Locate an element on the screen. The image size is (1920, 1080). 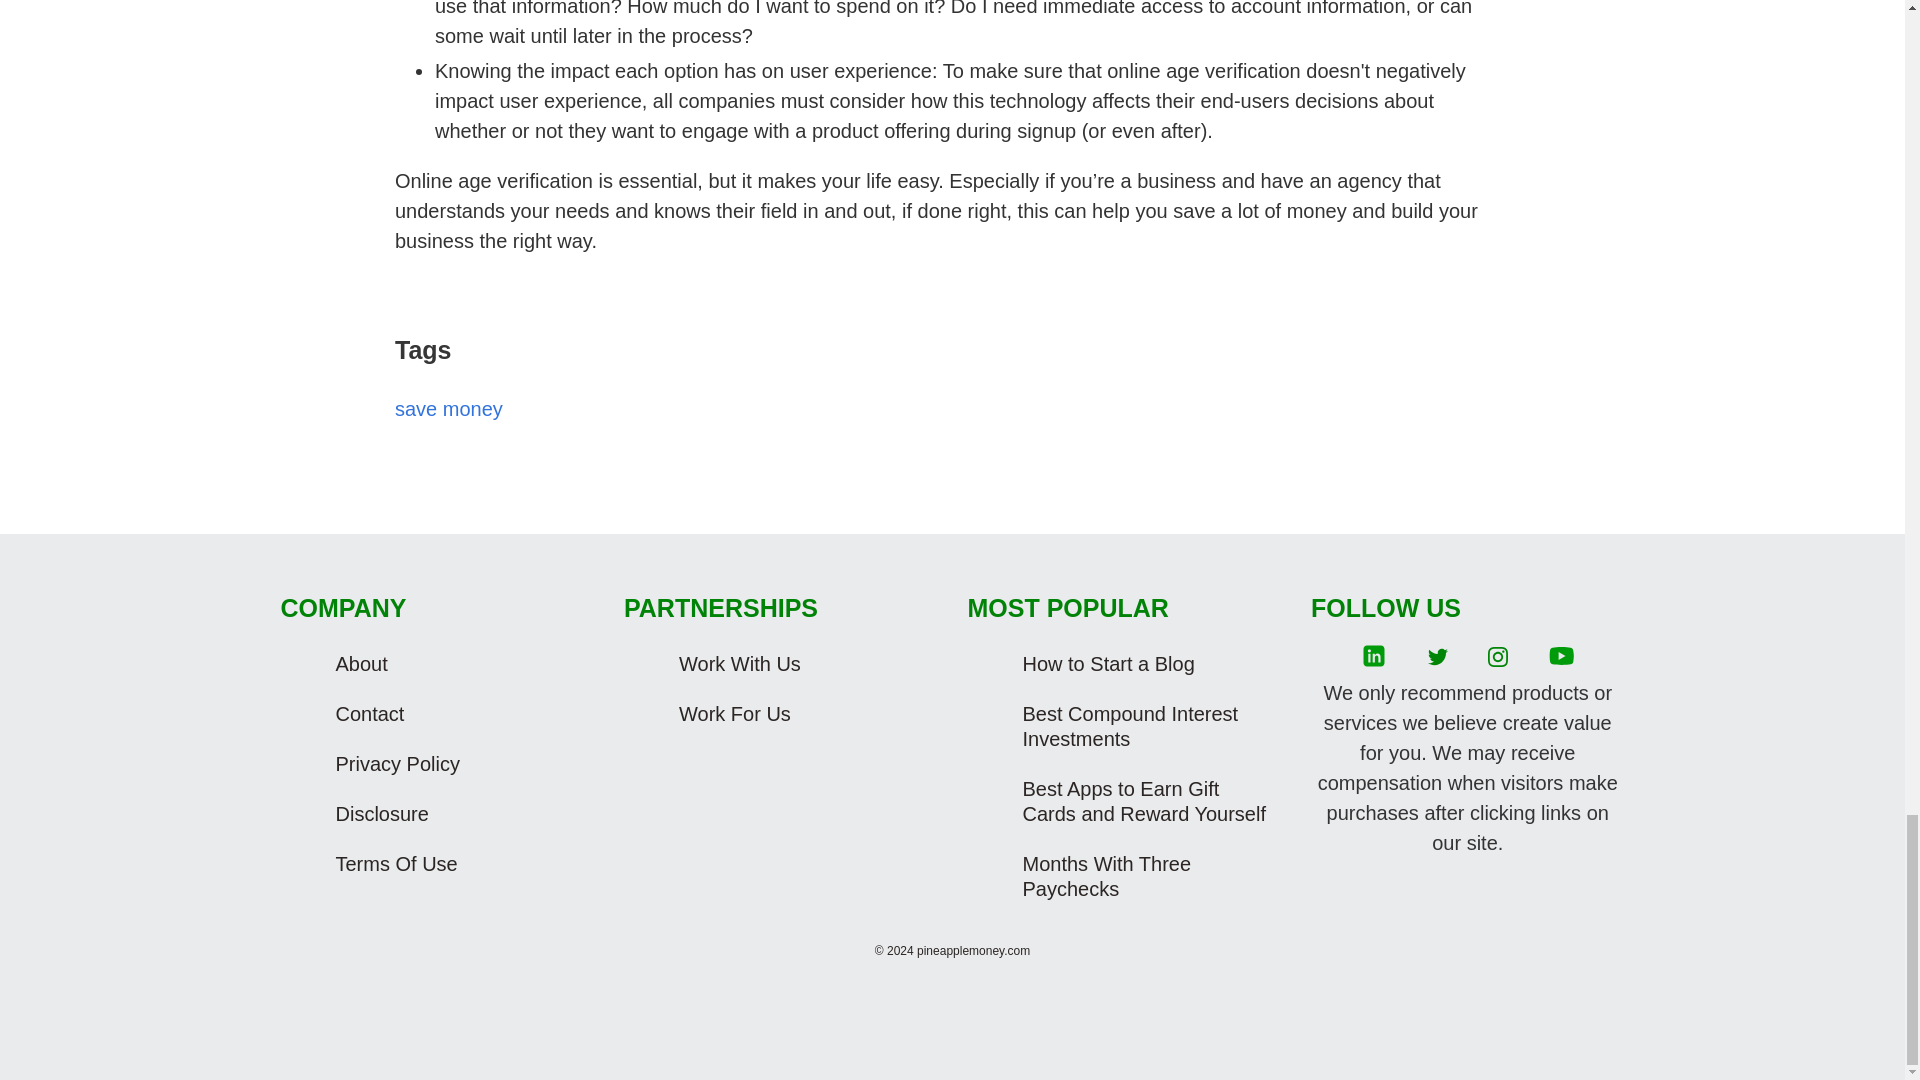
About is located at coordinates (456, 664).